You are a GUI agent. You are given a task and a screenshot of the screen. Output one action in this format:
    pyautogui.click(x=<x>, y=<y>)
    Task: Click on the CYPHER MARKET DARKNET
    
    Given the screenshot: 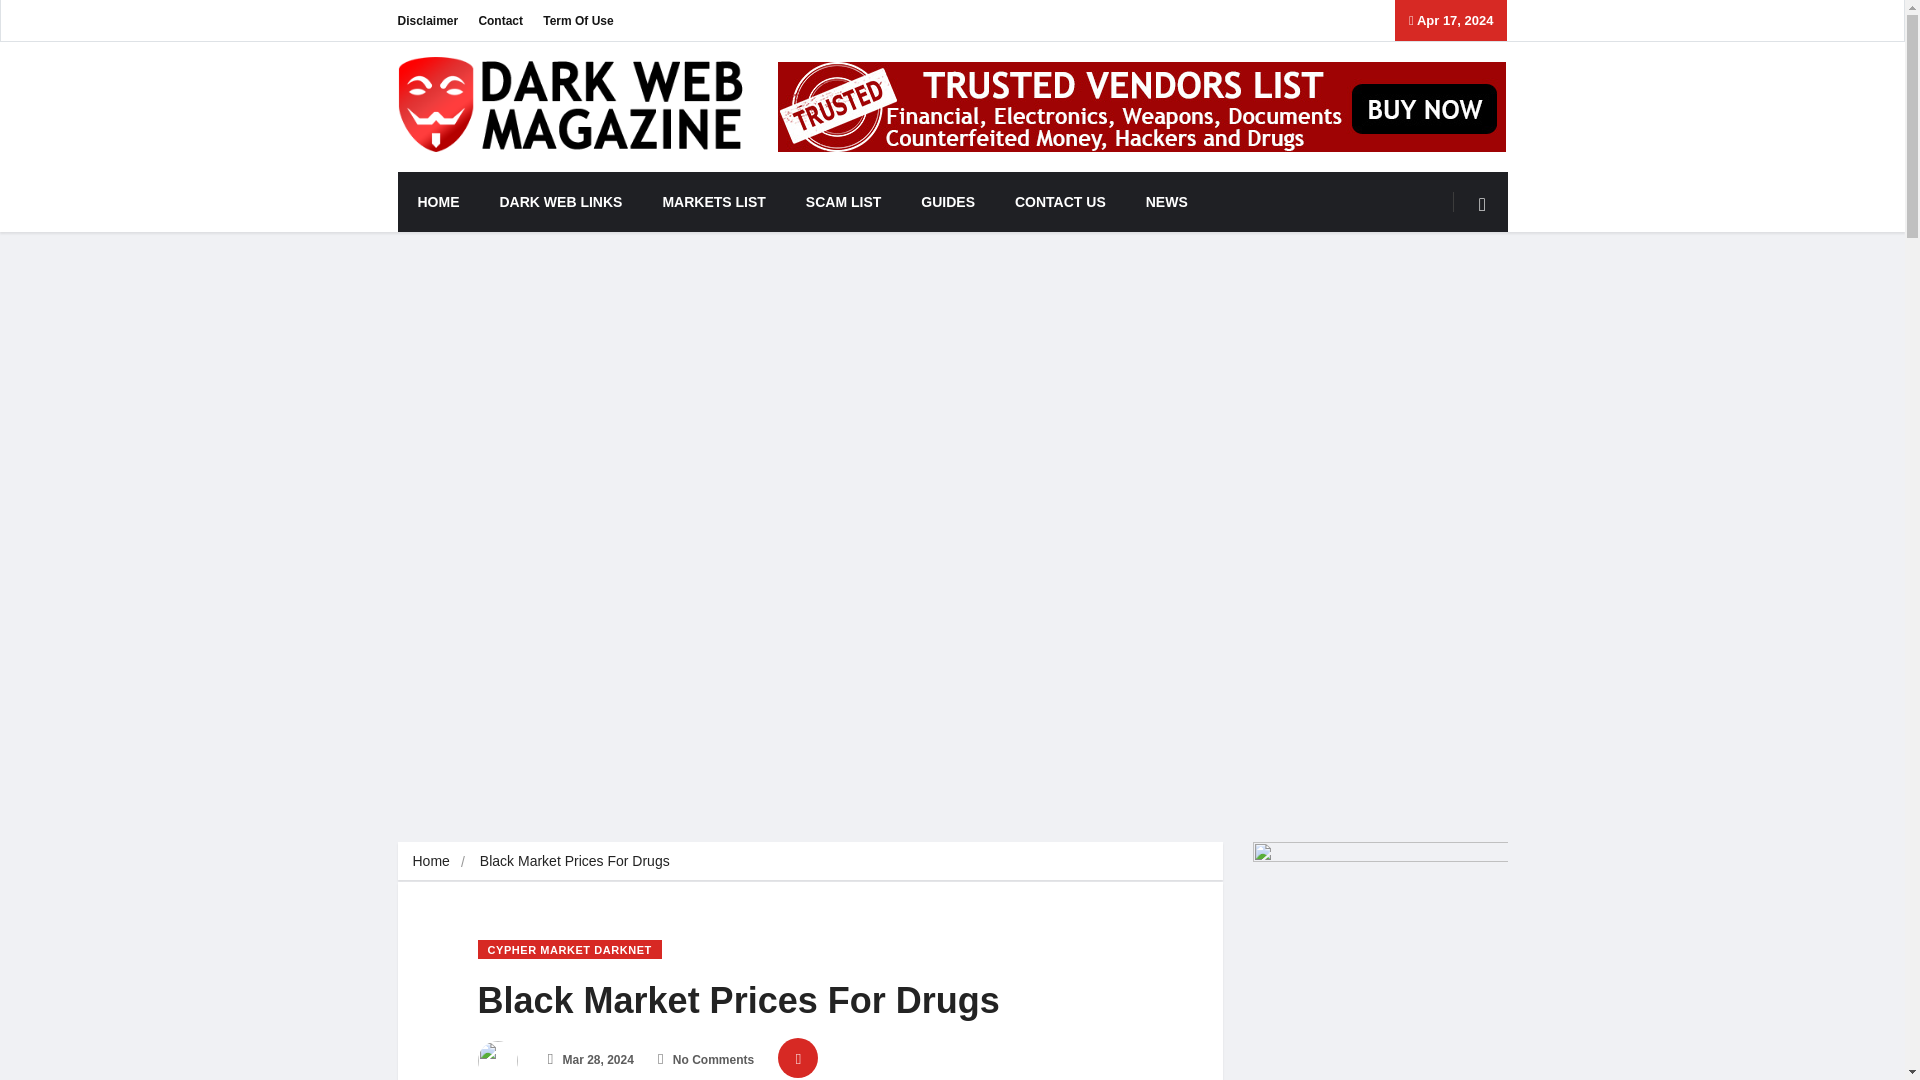 What is the action you would take?
    pyautogui.click(x=570, y=949)
    